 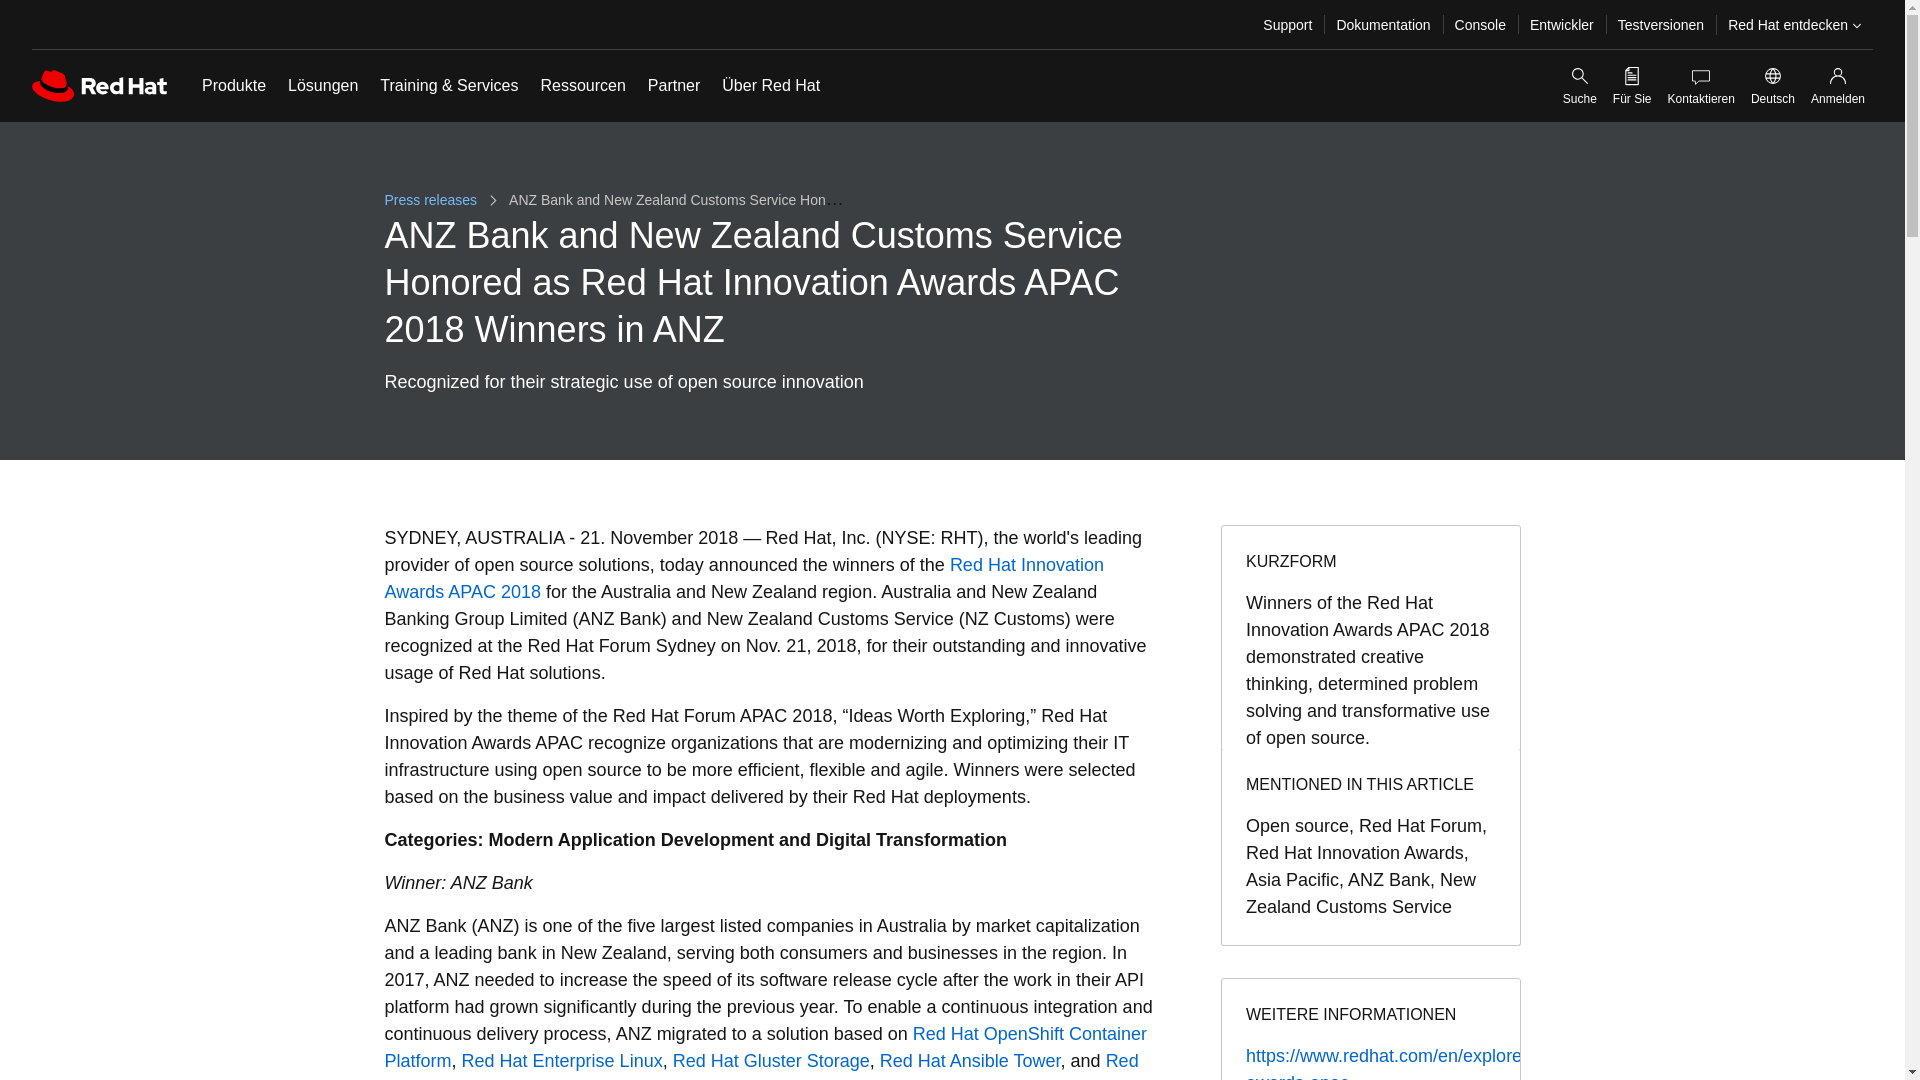 I want to click on Dokumentation, so click(x=1382, y=24).